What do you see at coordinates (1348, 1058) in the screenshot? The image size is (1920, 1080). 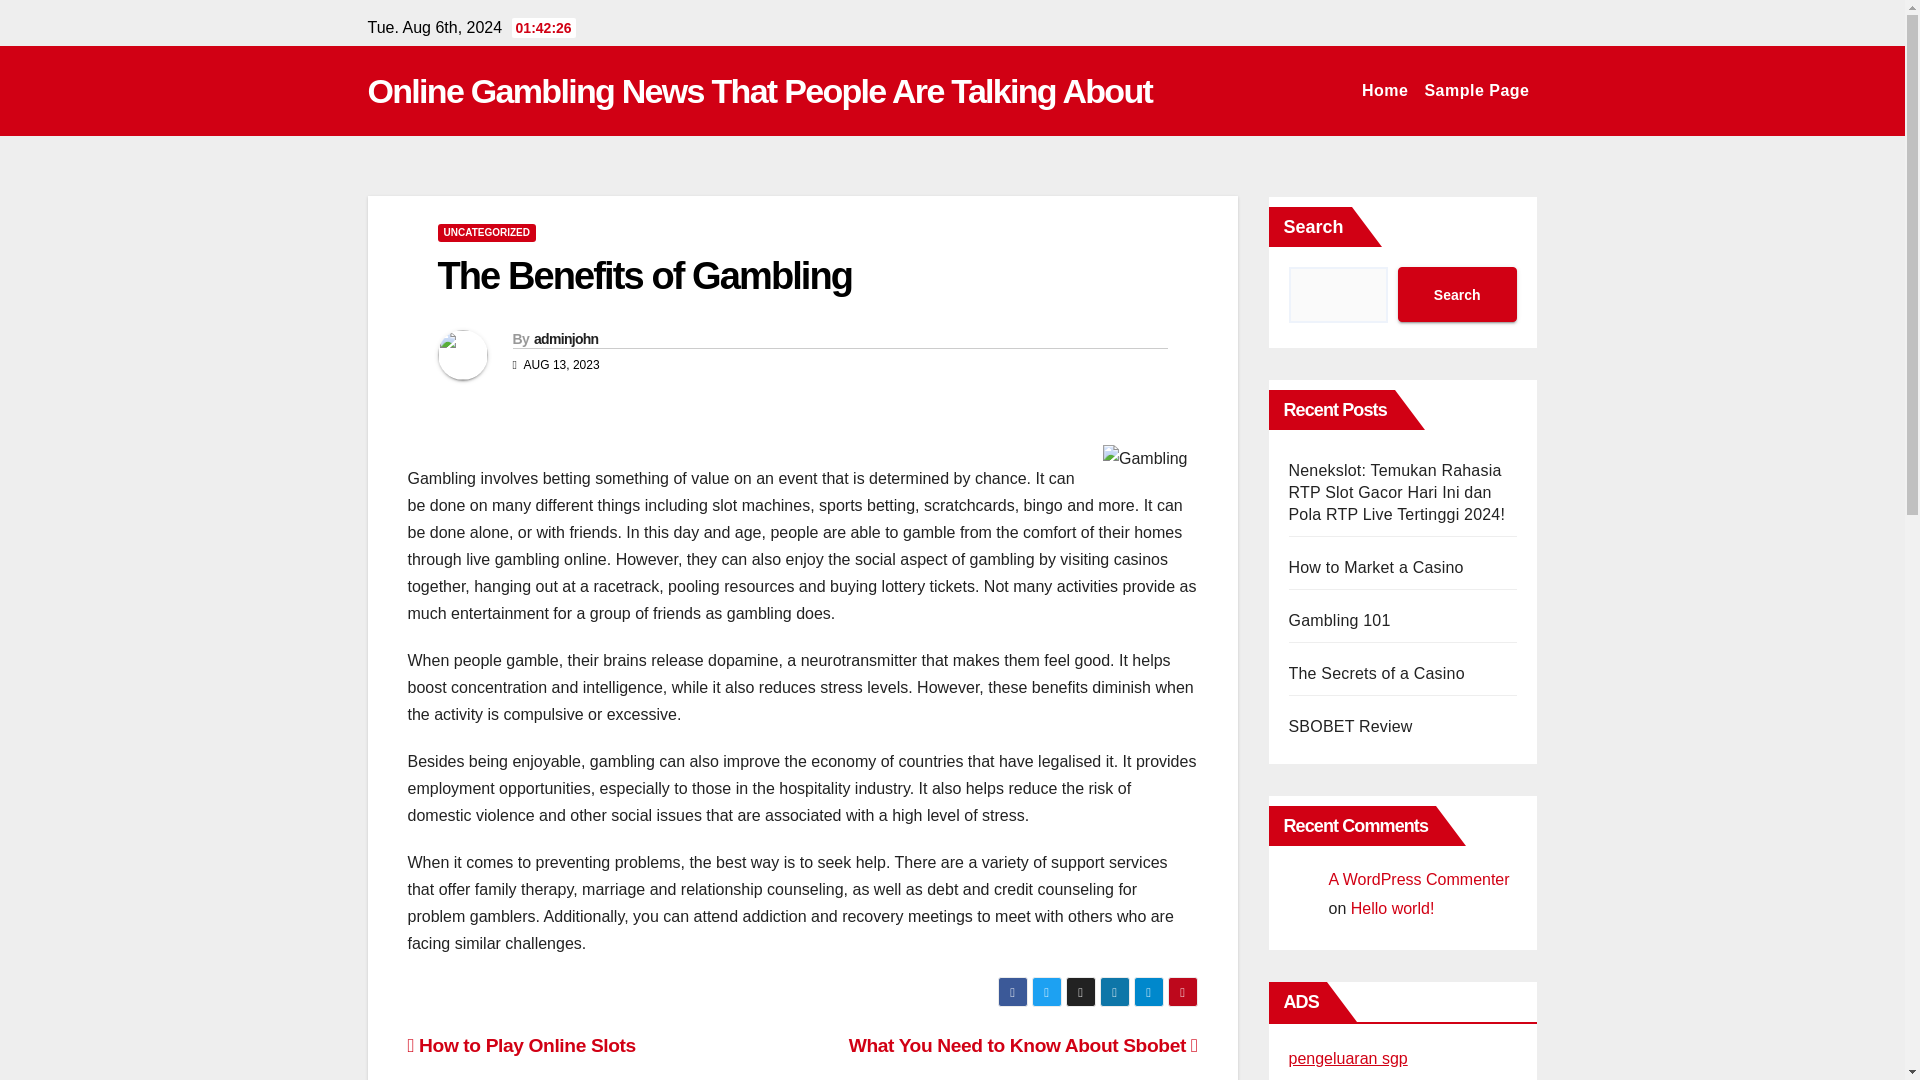 I see `pengeluaran sgp` at bounding box center [1348, 1058].